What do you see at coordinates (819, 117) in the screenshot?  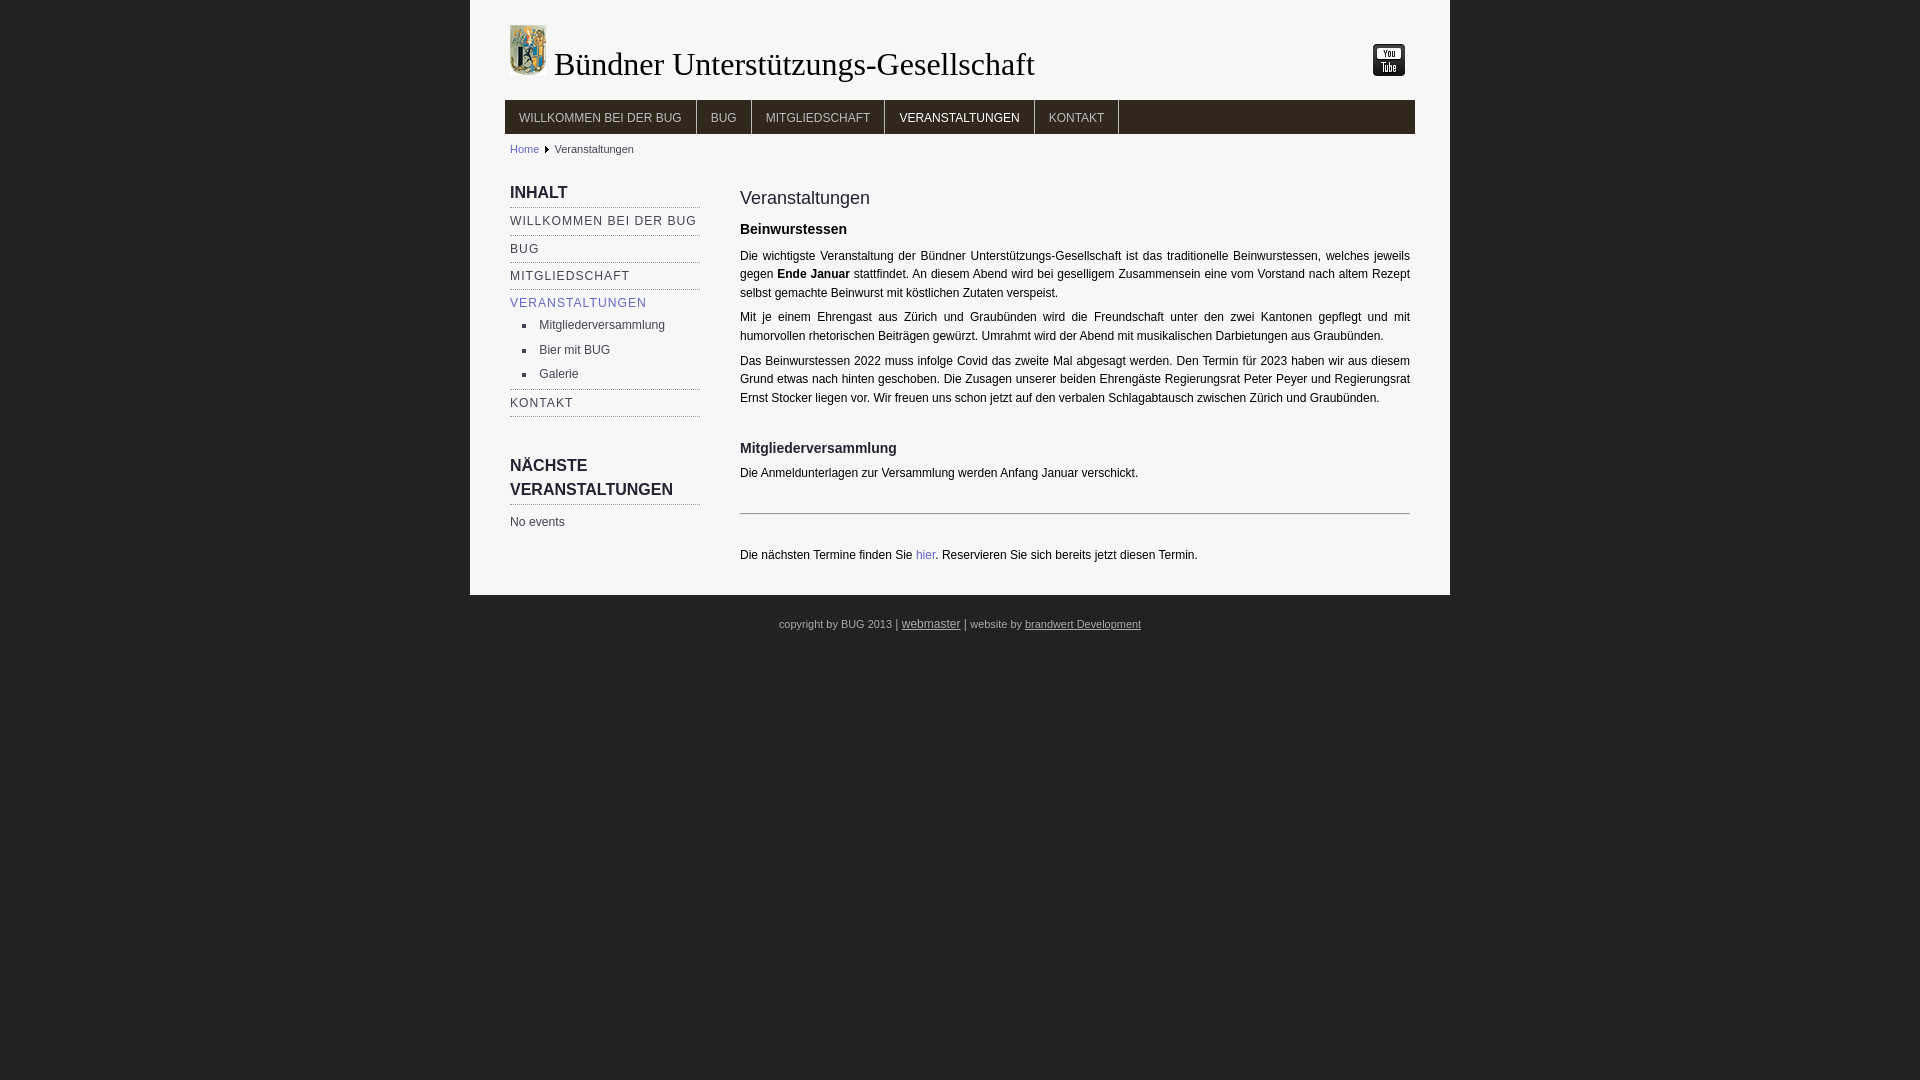 I see `MITGLIEDSCHAFT` at bounding box center [819, 117].